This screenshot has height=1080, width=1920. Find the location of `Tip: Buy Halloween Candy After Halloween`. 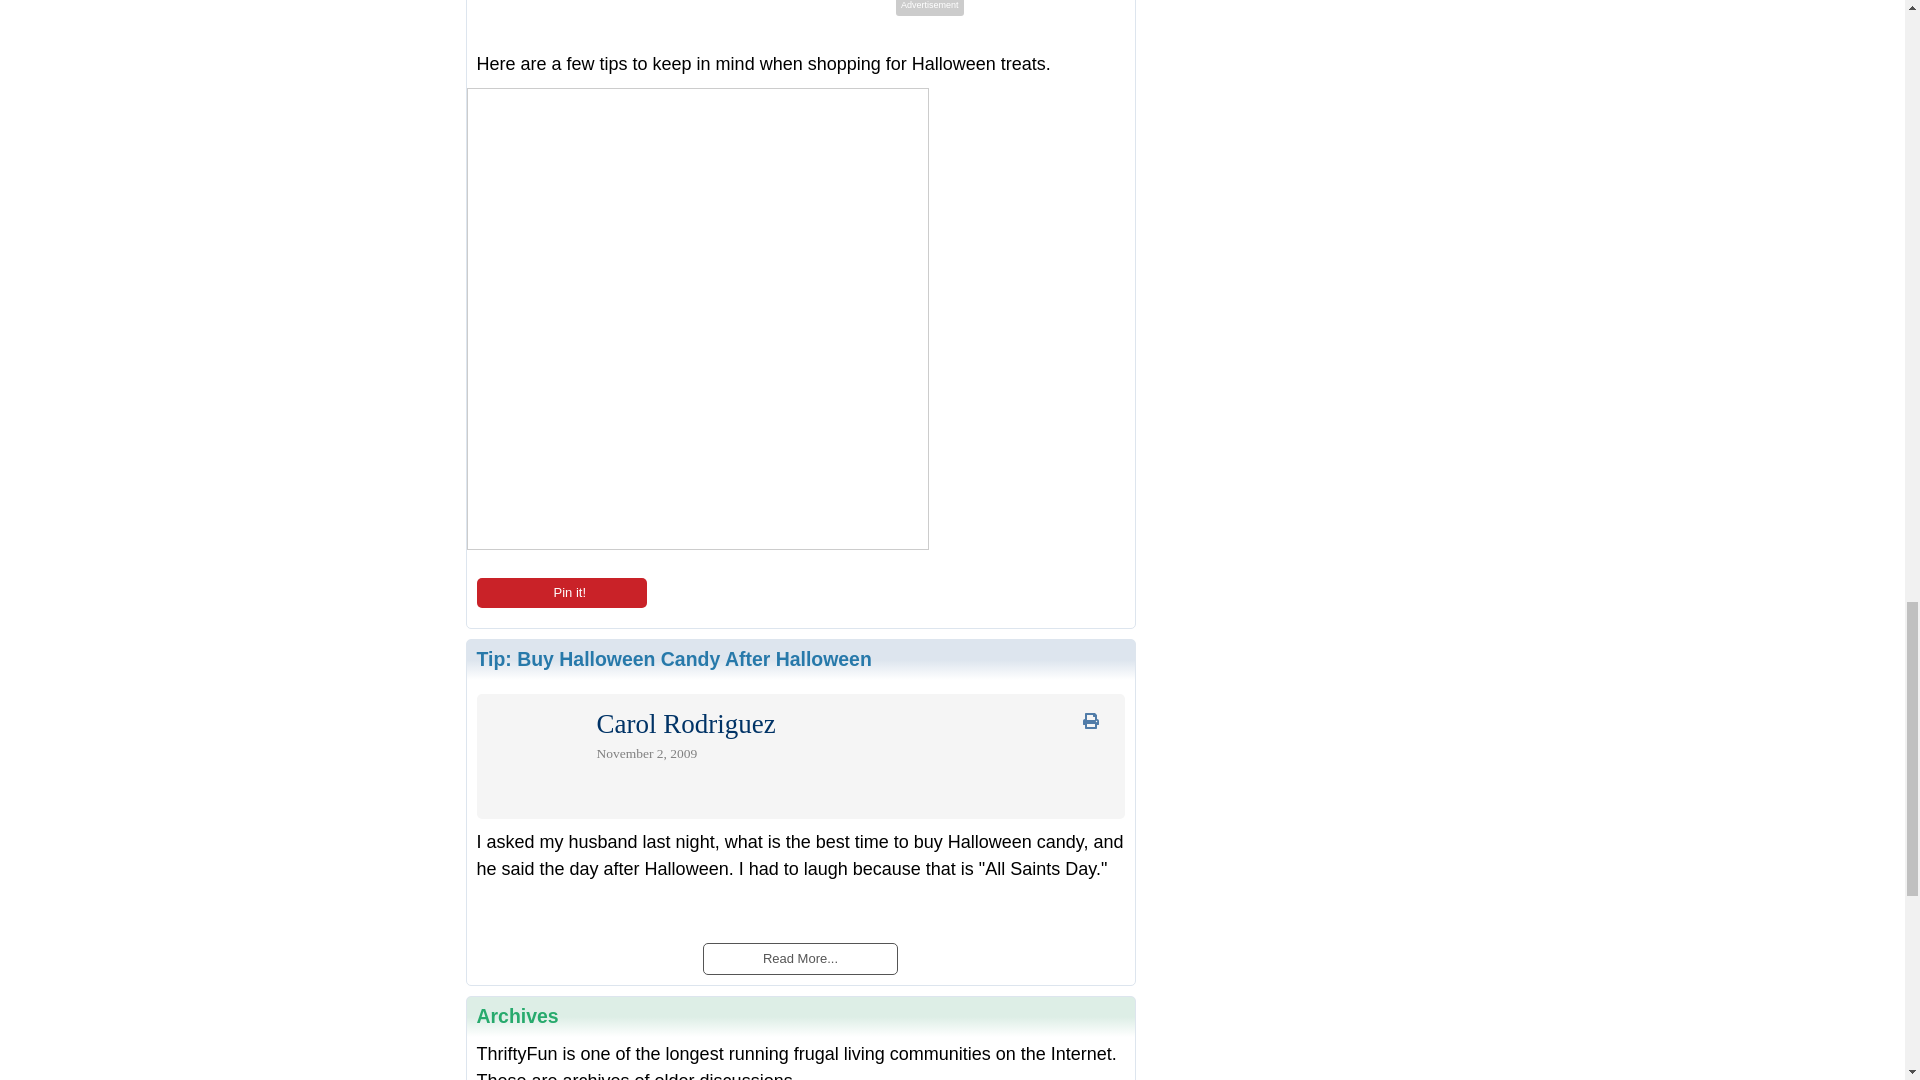

Tip: Buy Halloween Candy After Halloween is located at coordinates (674, 658).